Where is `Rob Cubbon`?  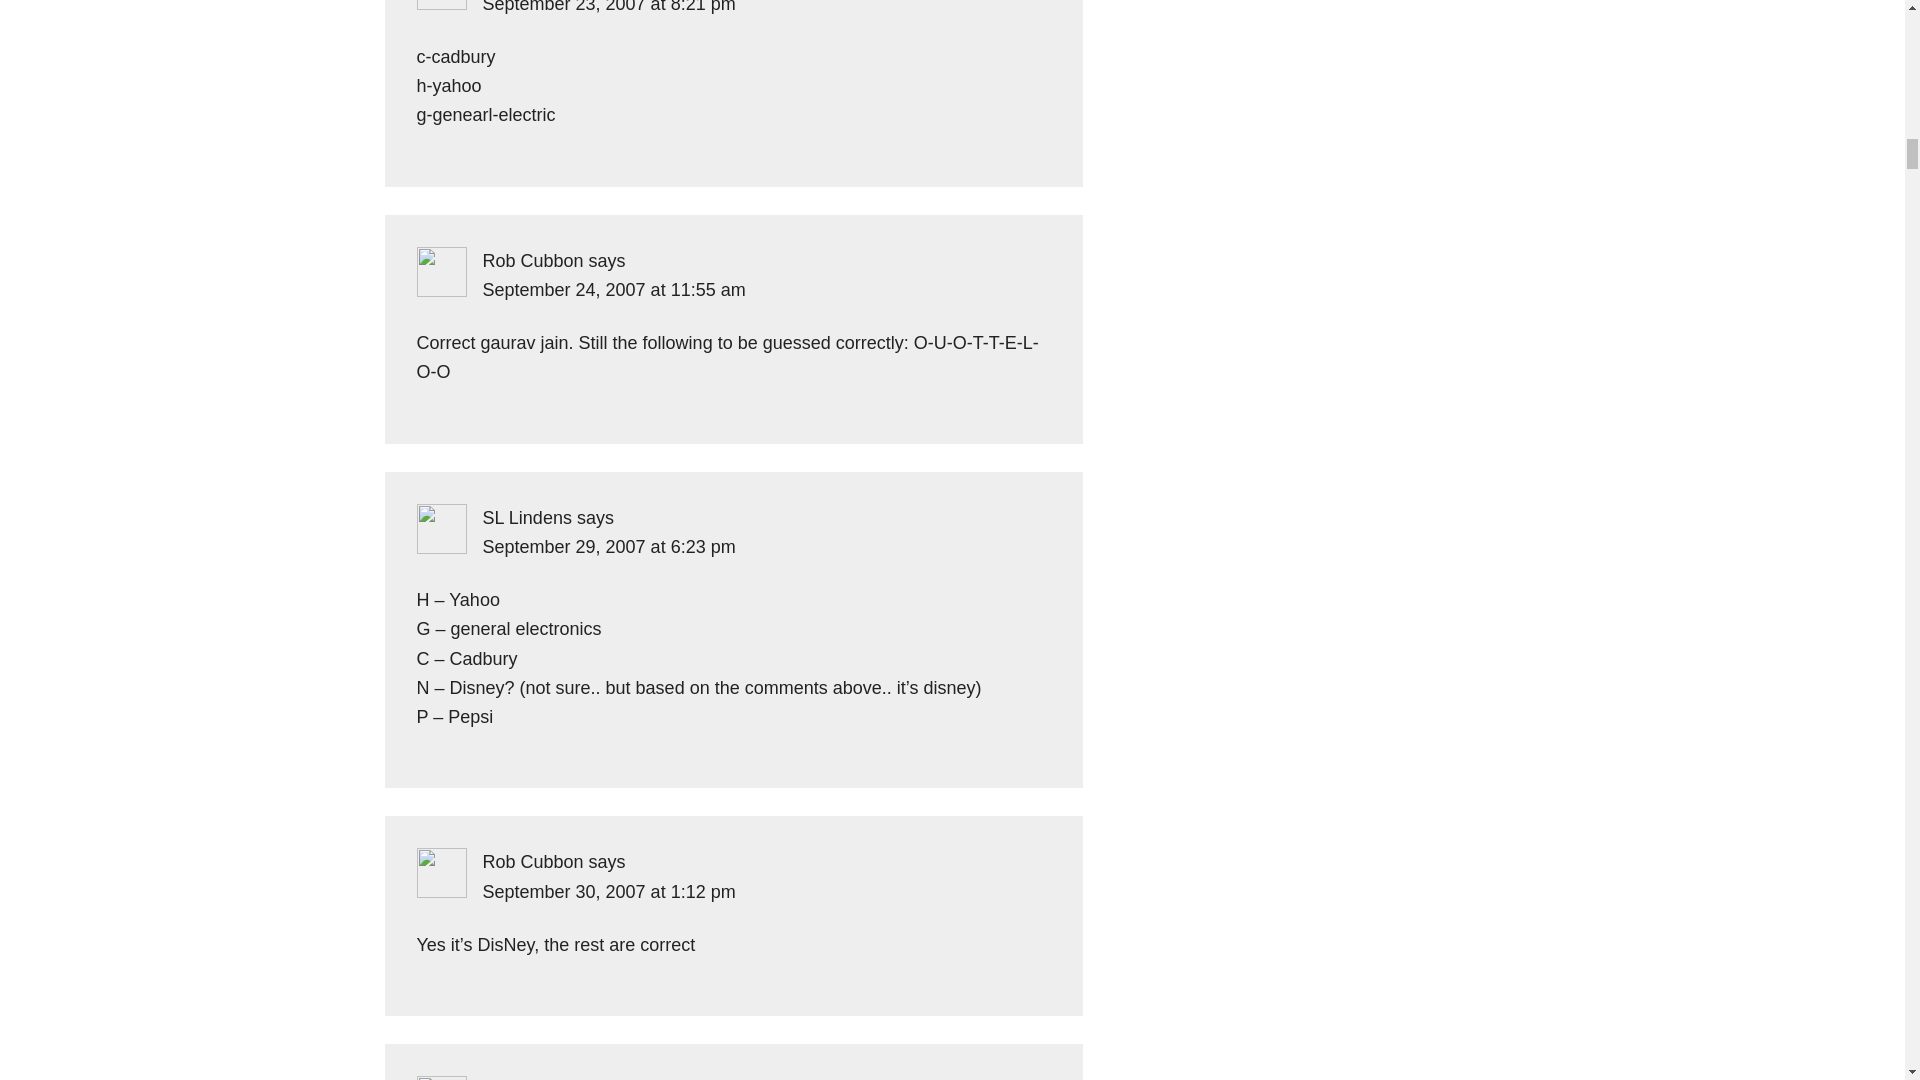
Rob Cubbon is located at coordinates (532, 260).